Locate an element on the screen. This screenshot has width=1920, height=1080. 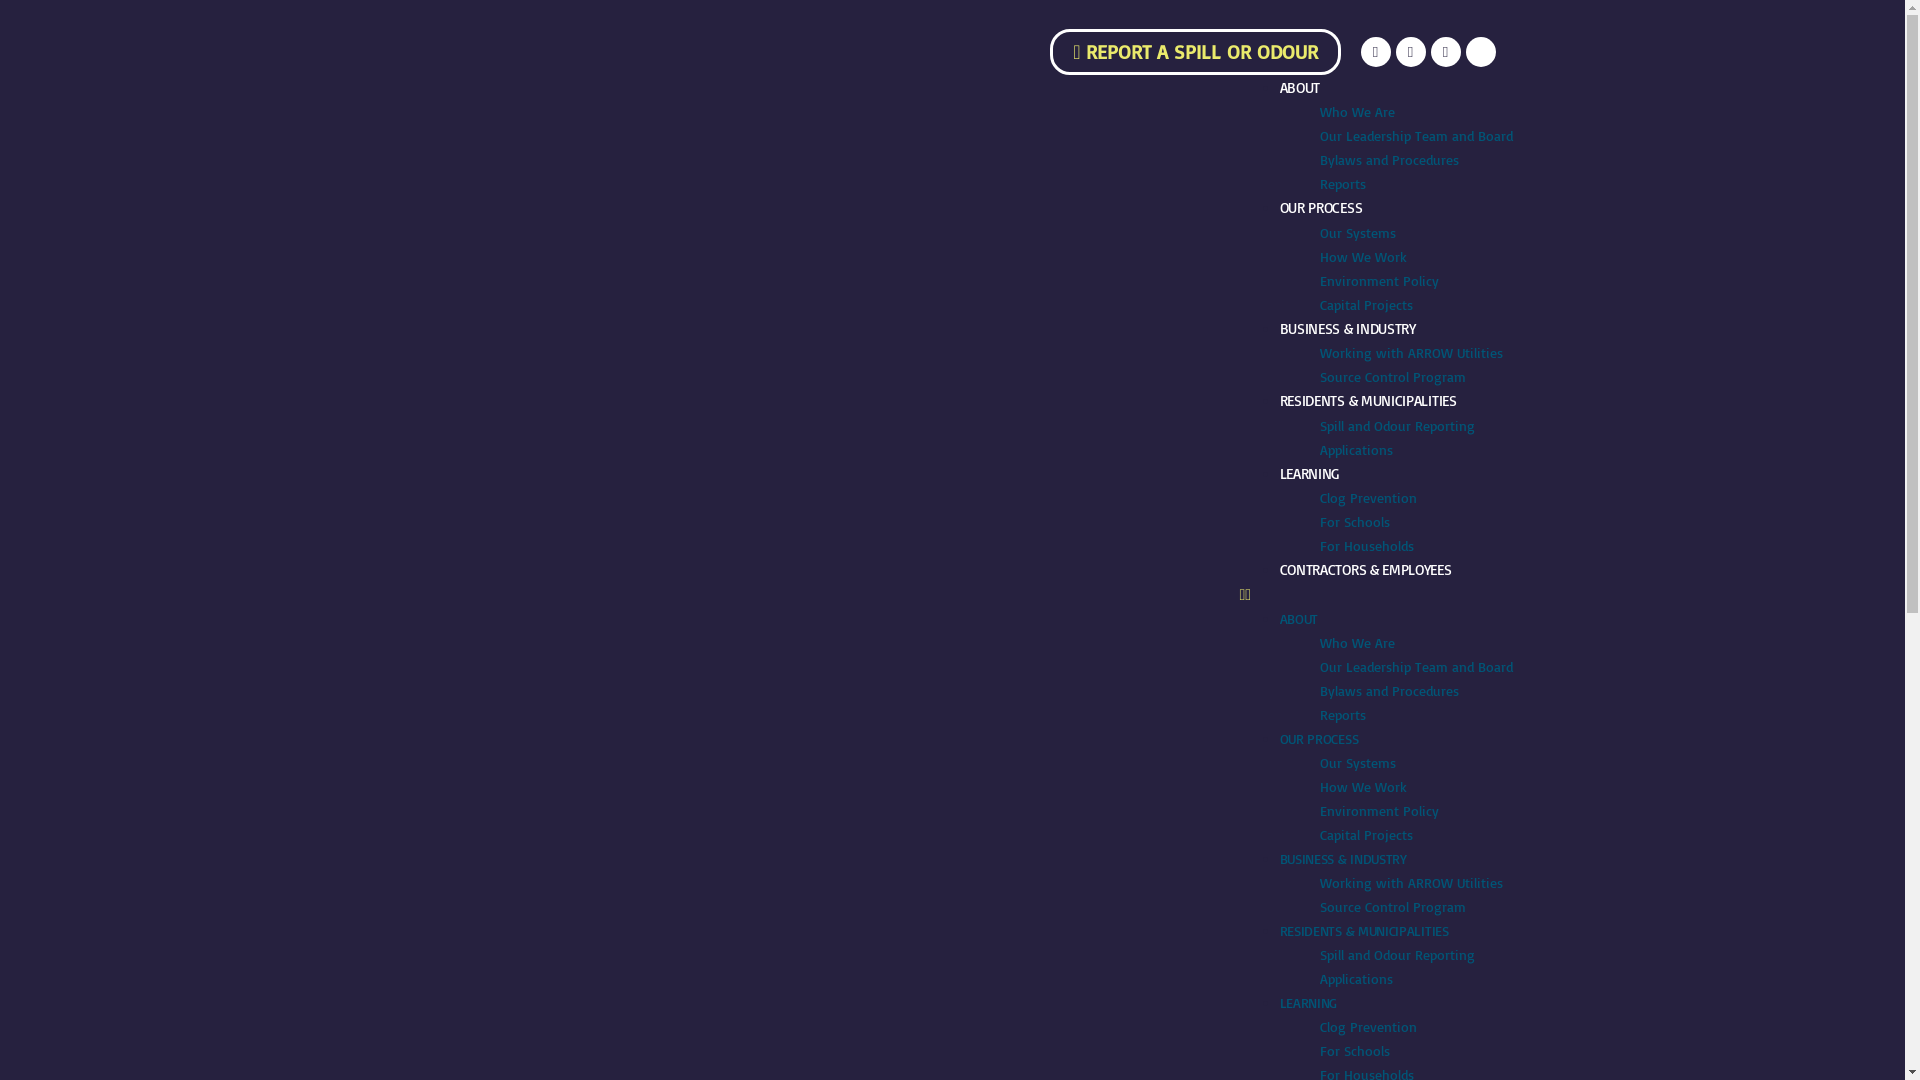
Spill and Odour Reporting is located at coordinates (1398, 426).